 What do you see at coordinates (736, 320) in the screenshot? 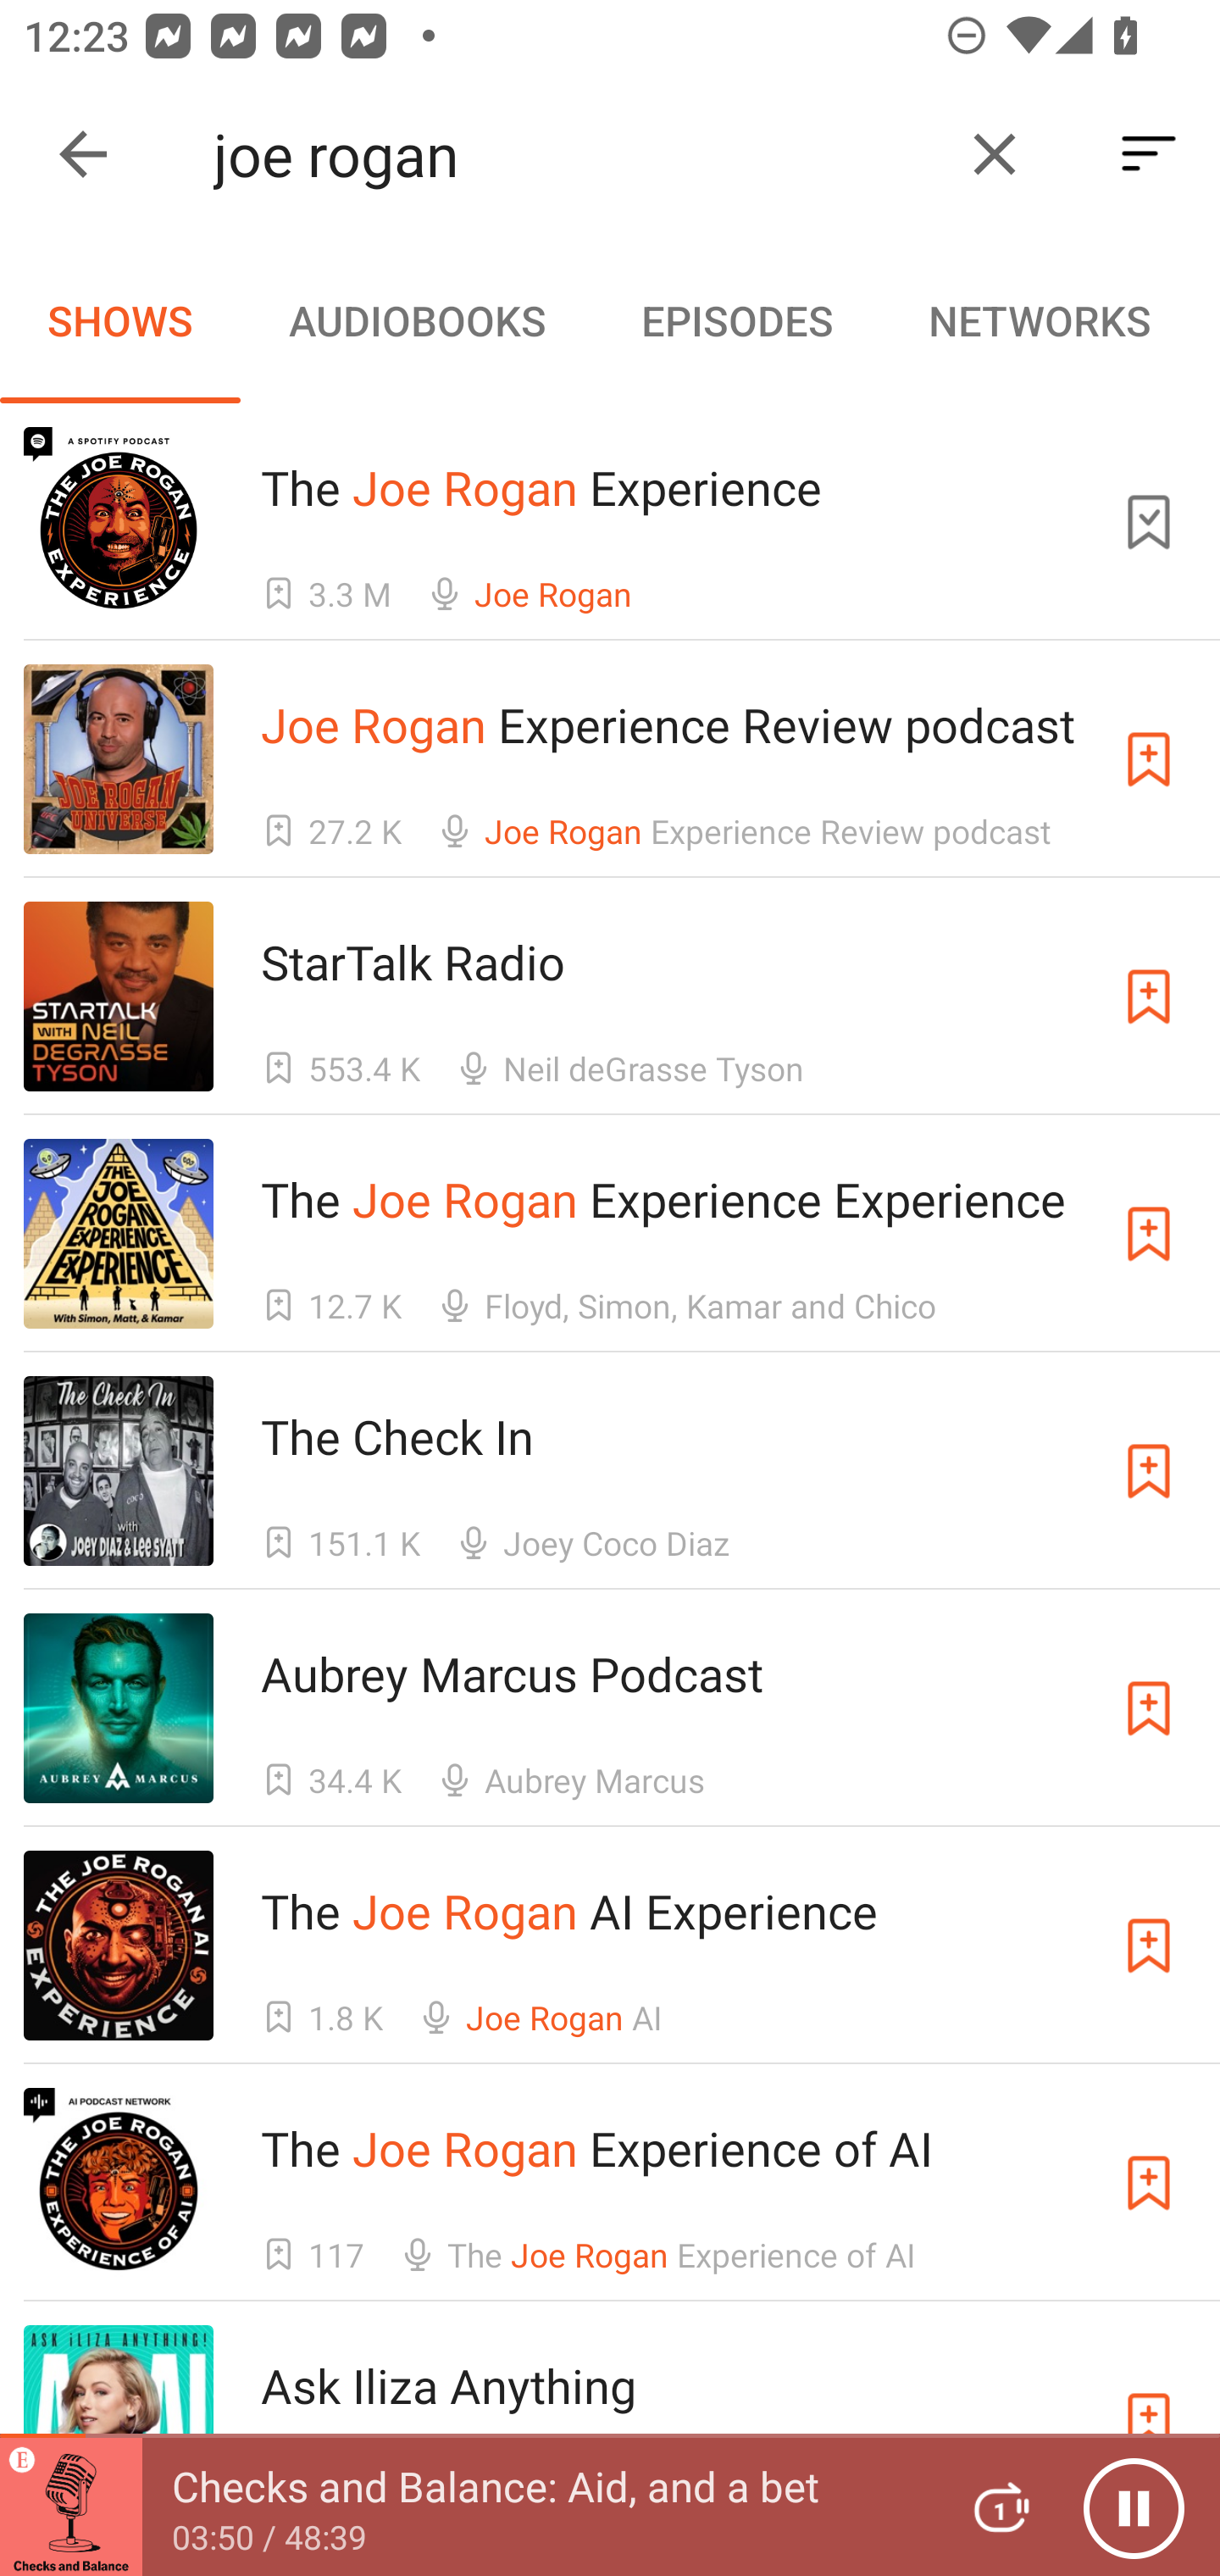
I see `EPISODES` at bounding box center [736, 320].